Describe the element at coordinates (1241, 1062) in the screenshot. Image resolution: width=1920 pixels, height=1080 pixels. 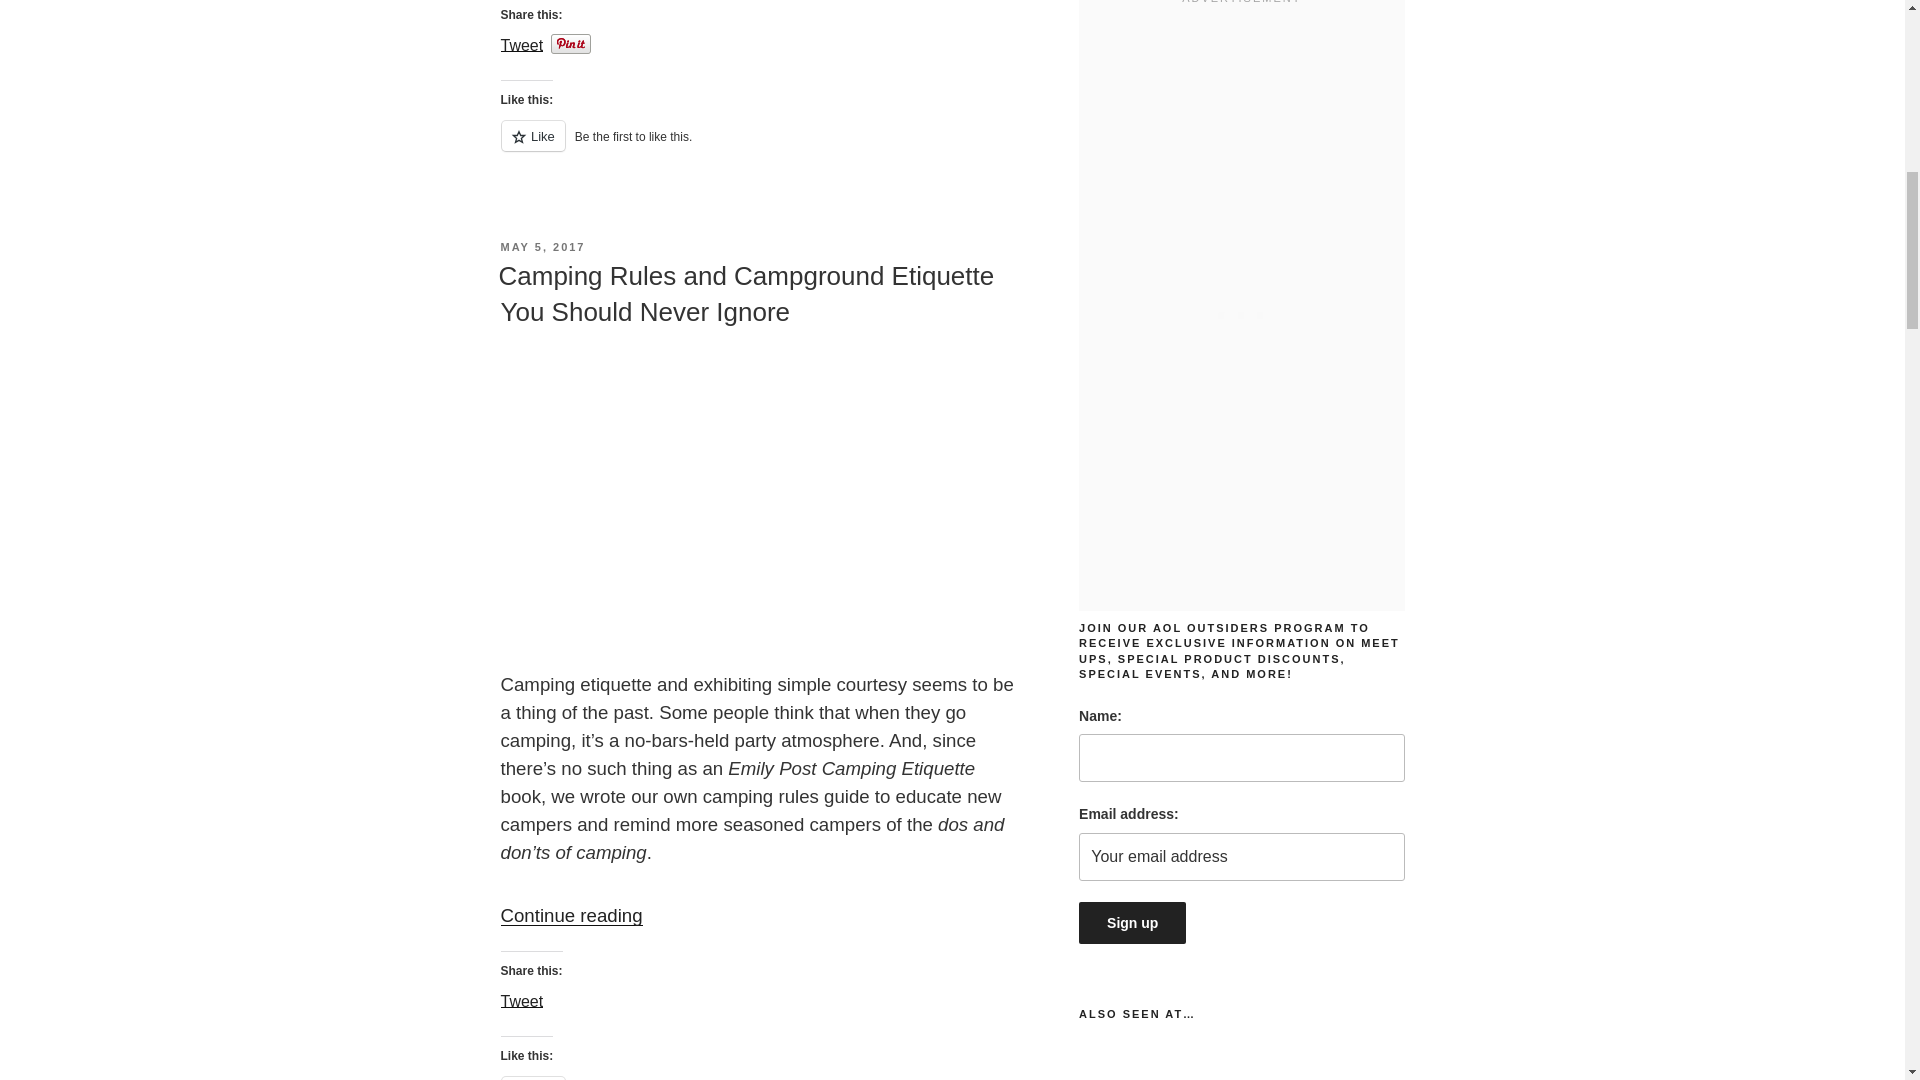
I see `Always On Liberty Also Seen At` at that location.